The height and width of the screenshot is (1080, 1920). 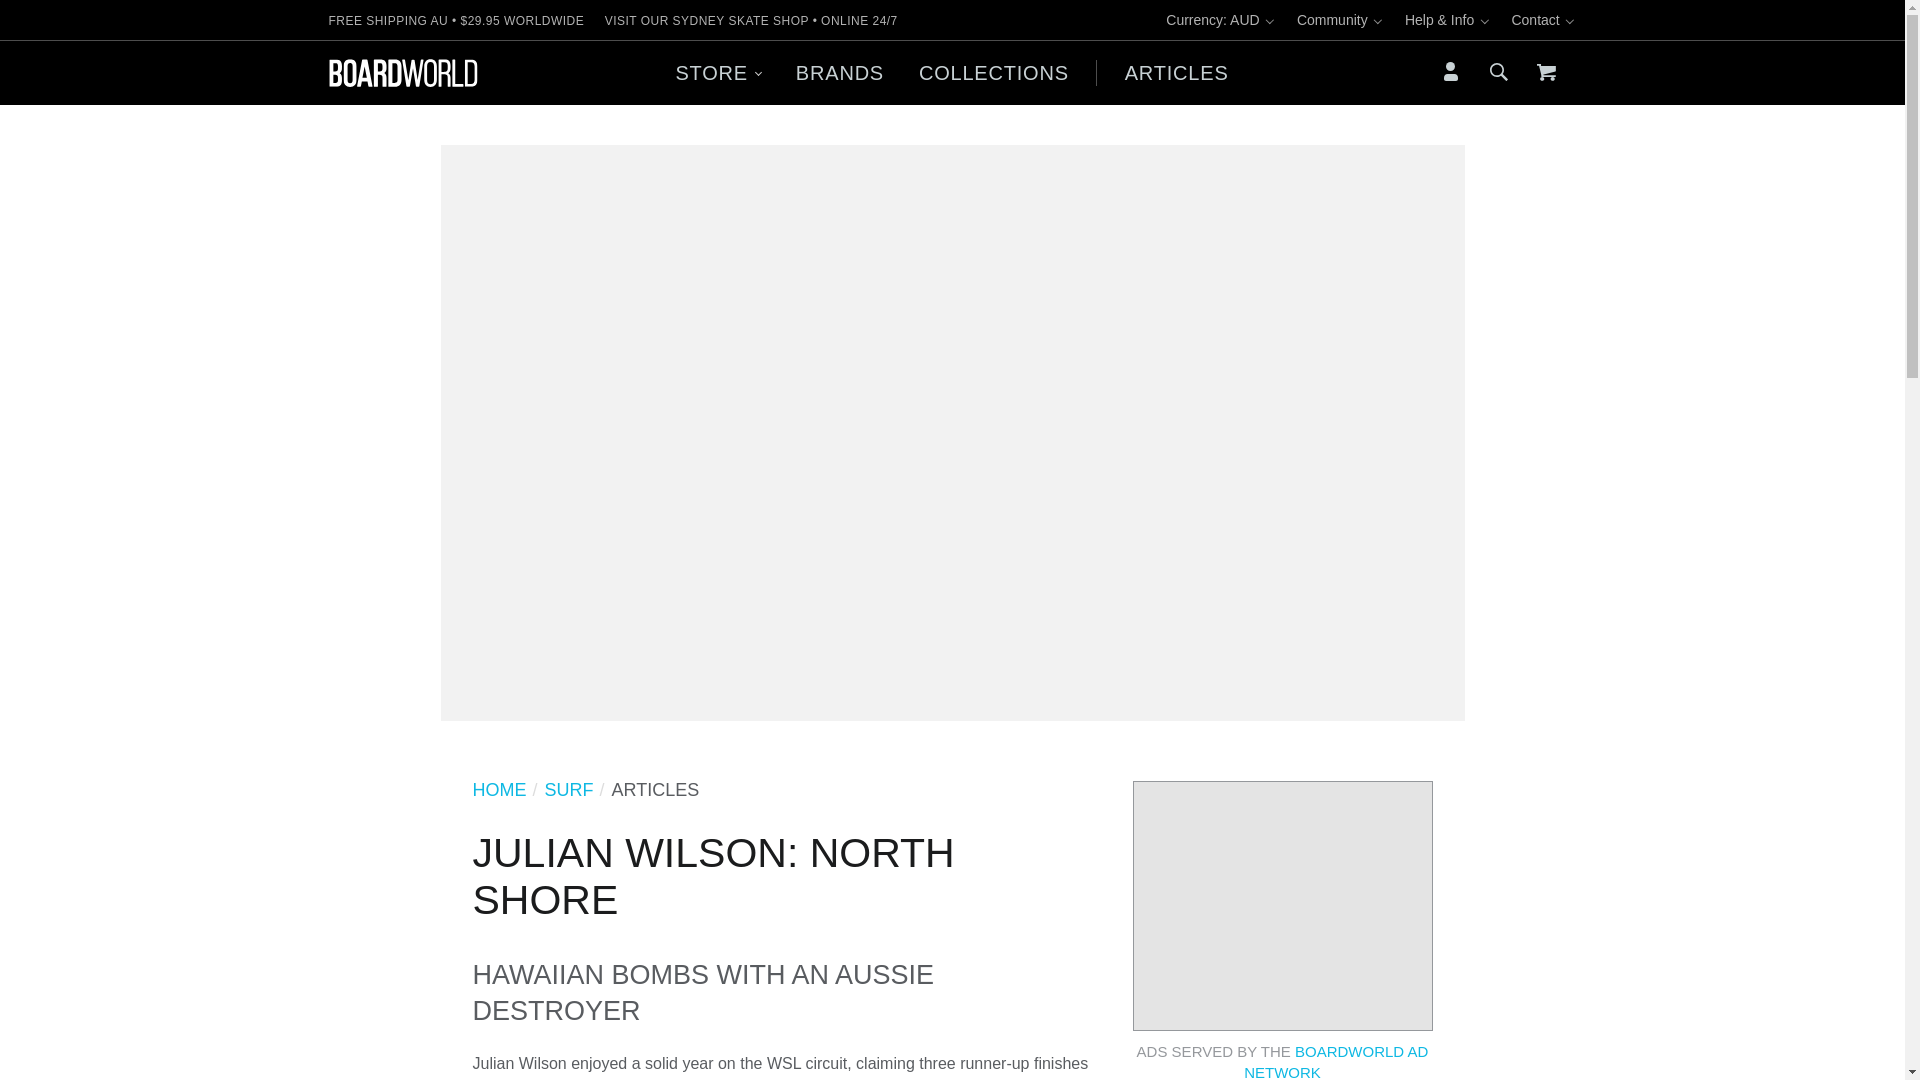 What do you see at coordinates (1340, 20) in the screenshot?
I see `Community` at bounding box center [1340, 20].